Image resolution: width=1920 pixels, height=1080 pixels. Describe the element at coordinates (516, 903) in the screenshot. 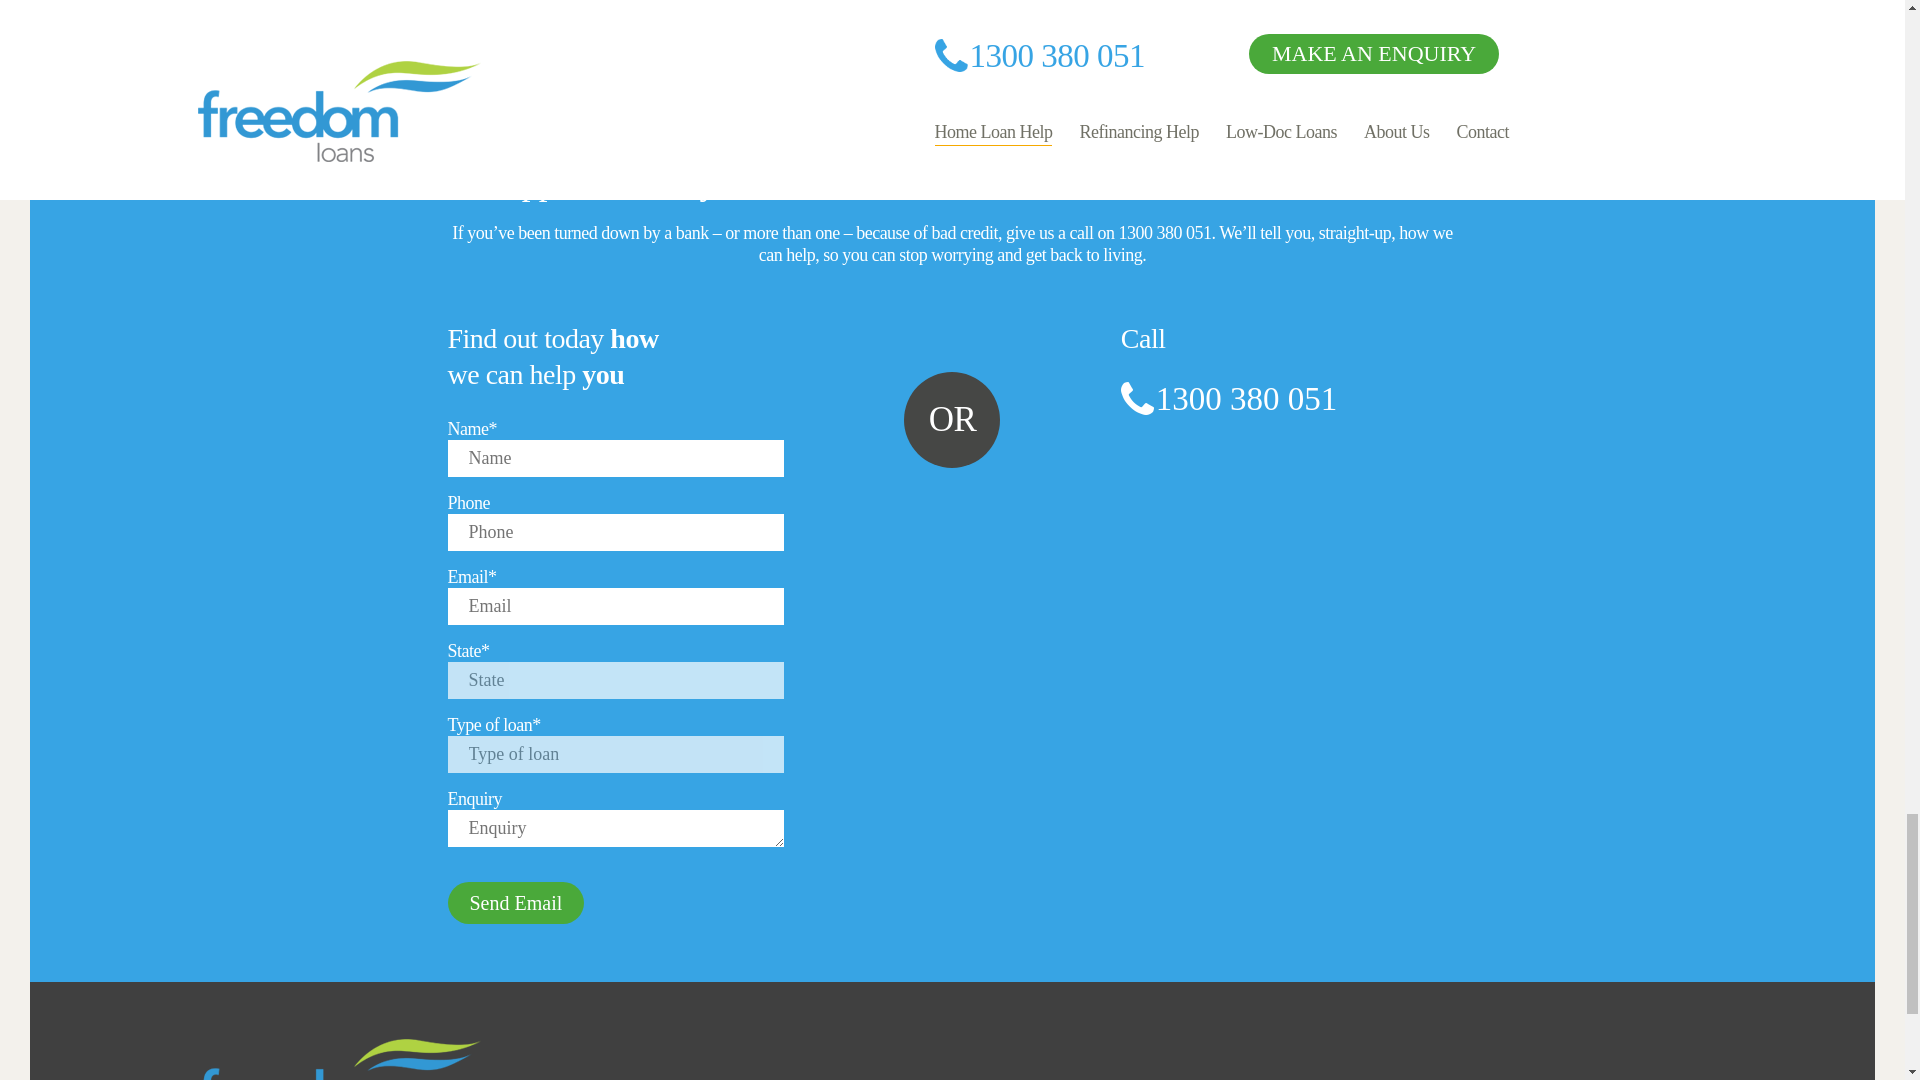

I see `Send Email` at that location.